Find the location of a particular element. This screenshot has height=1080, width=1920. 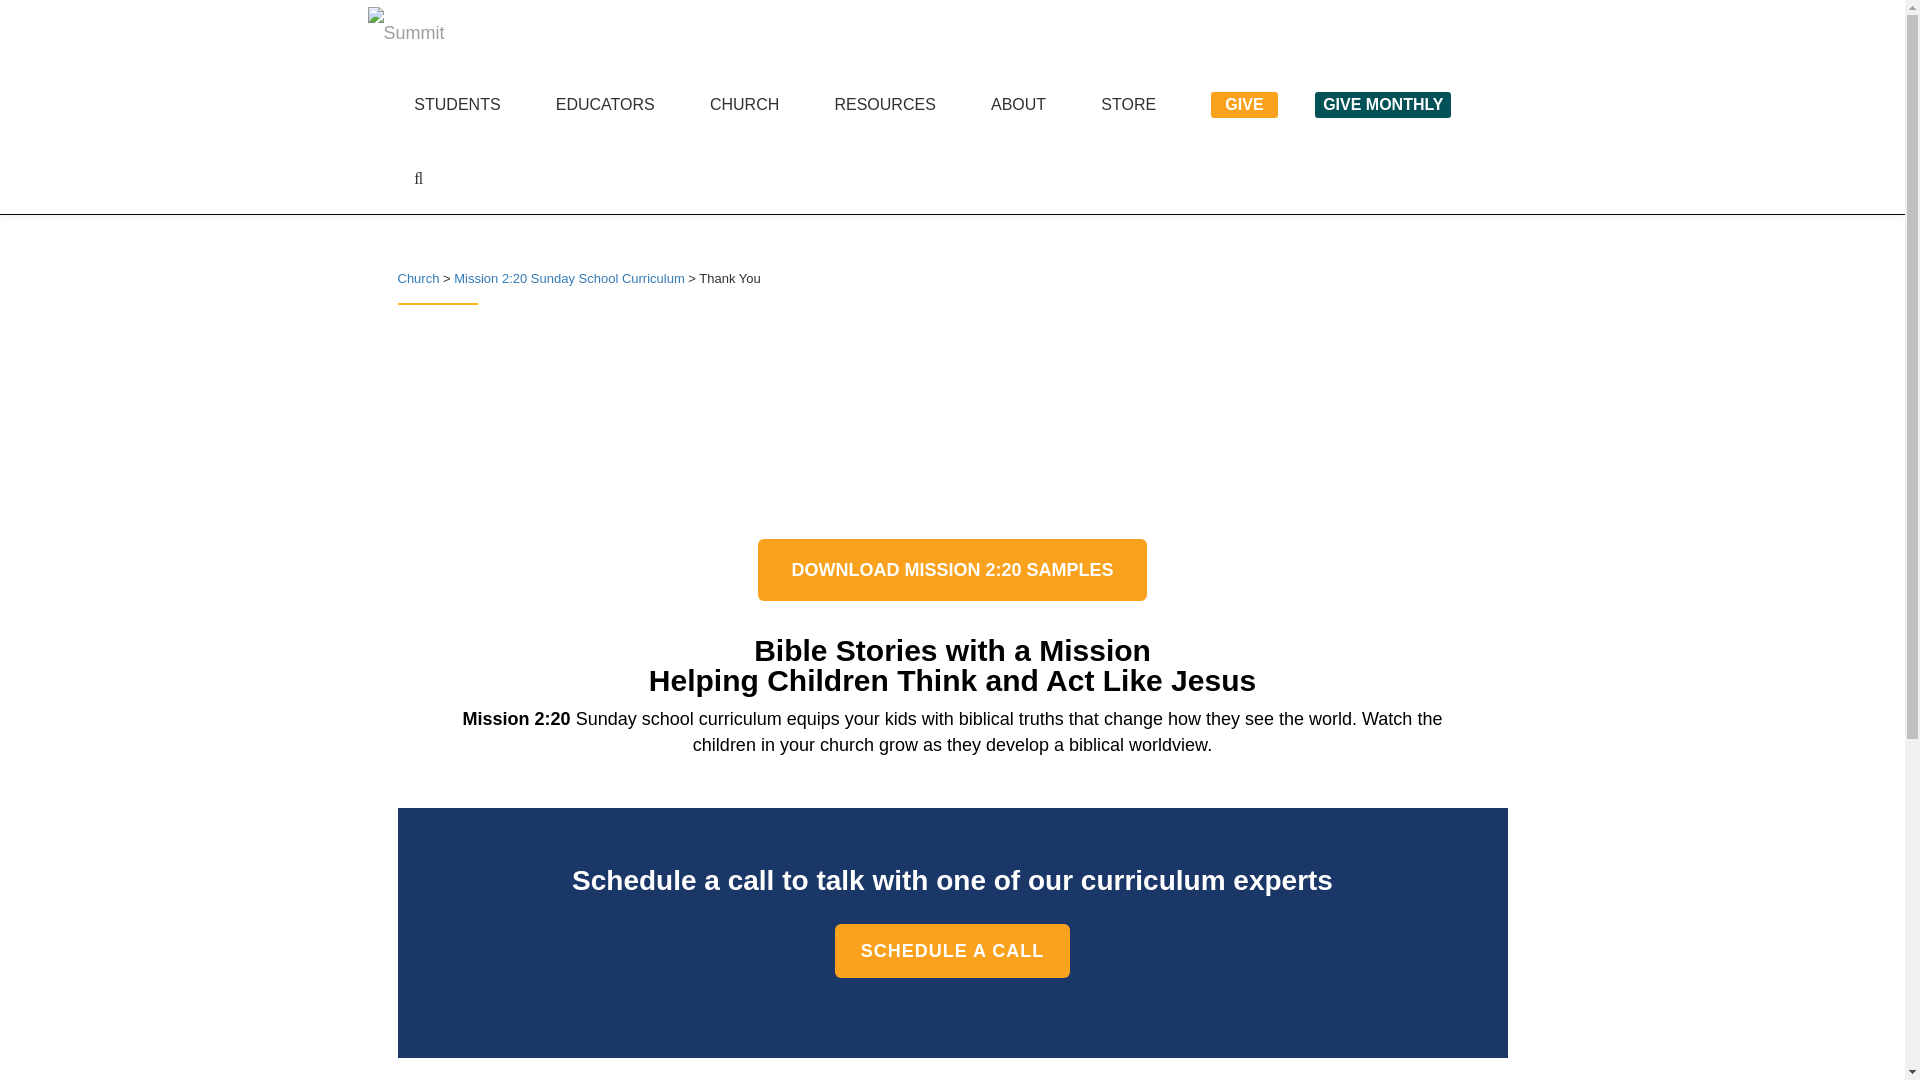

EDUCATORS is located at coordinates (605, 105).